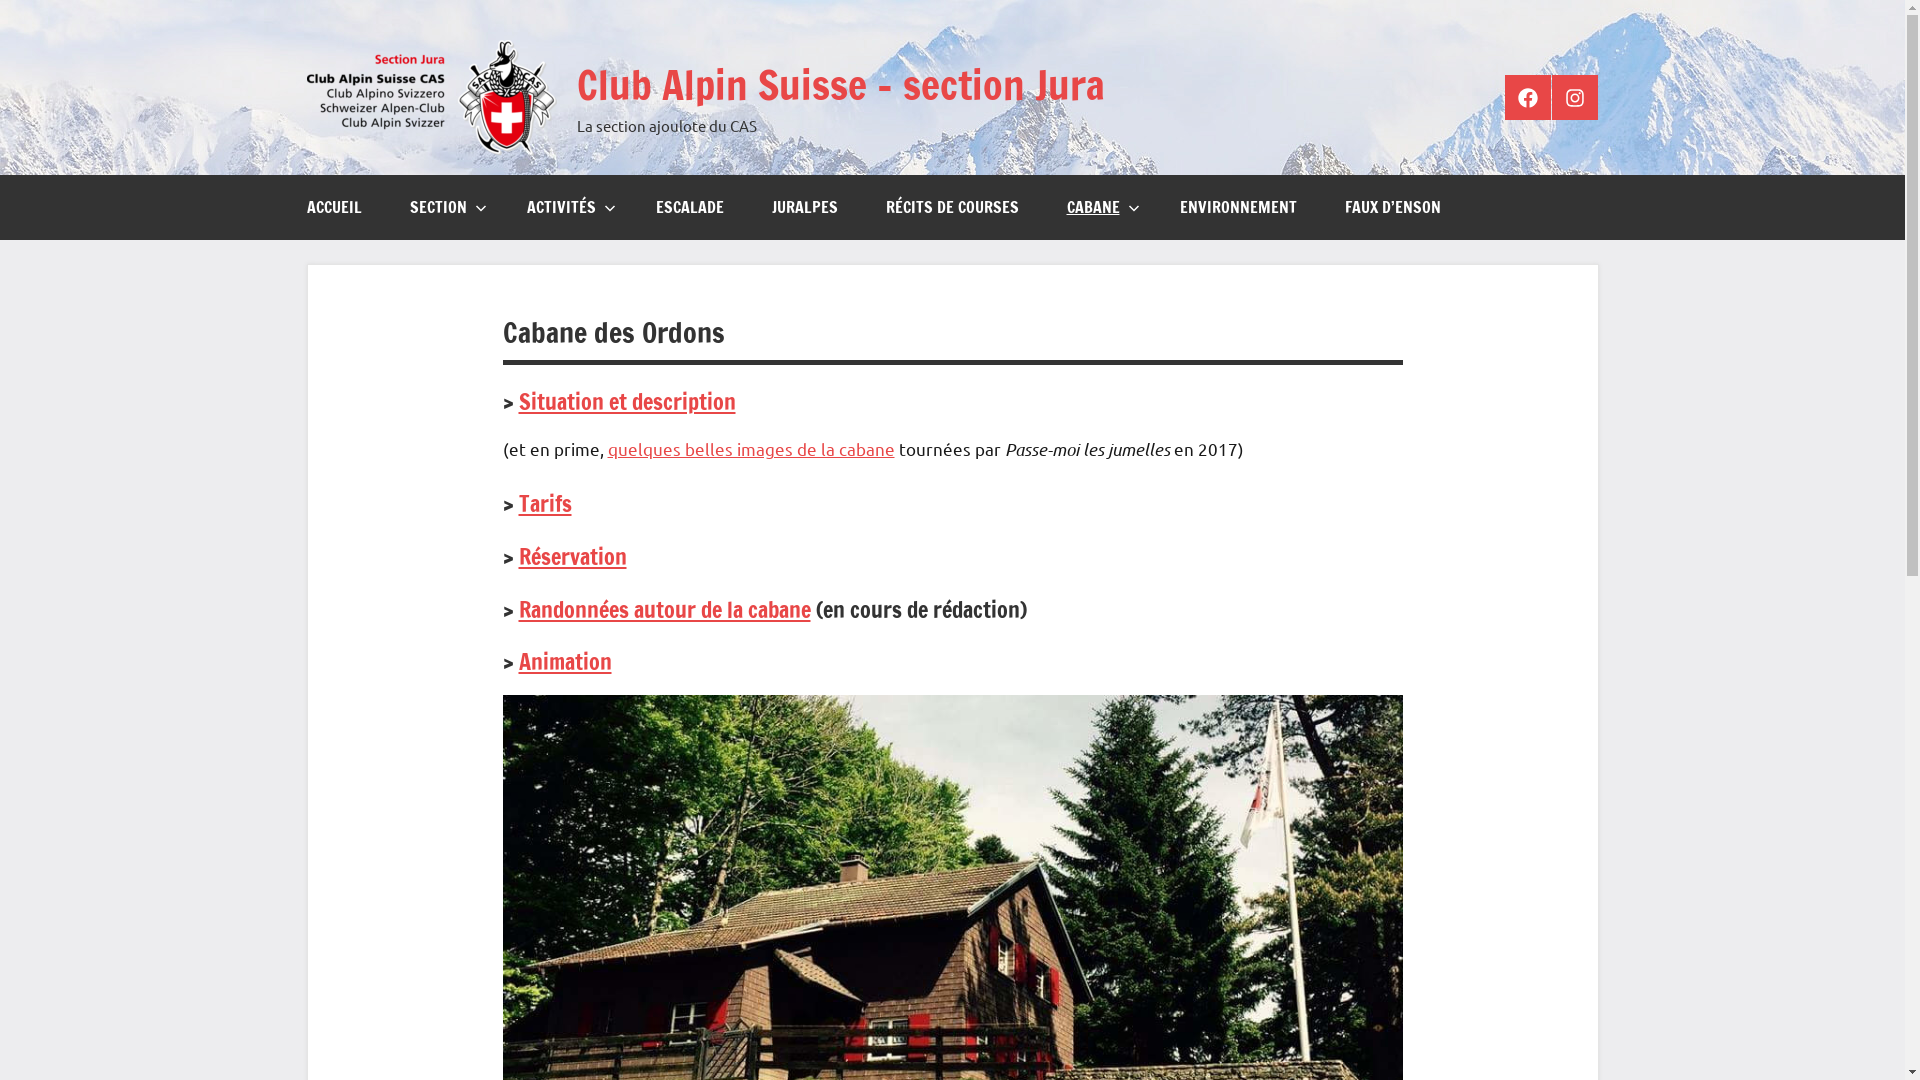  I want to click on Facebook, so click(1528, 98).